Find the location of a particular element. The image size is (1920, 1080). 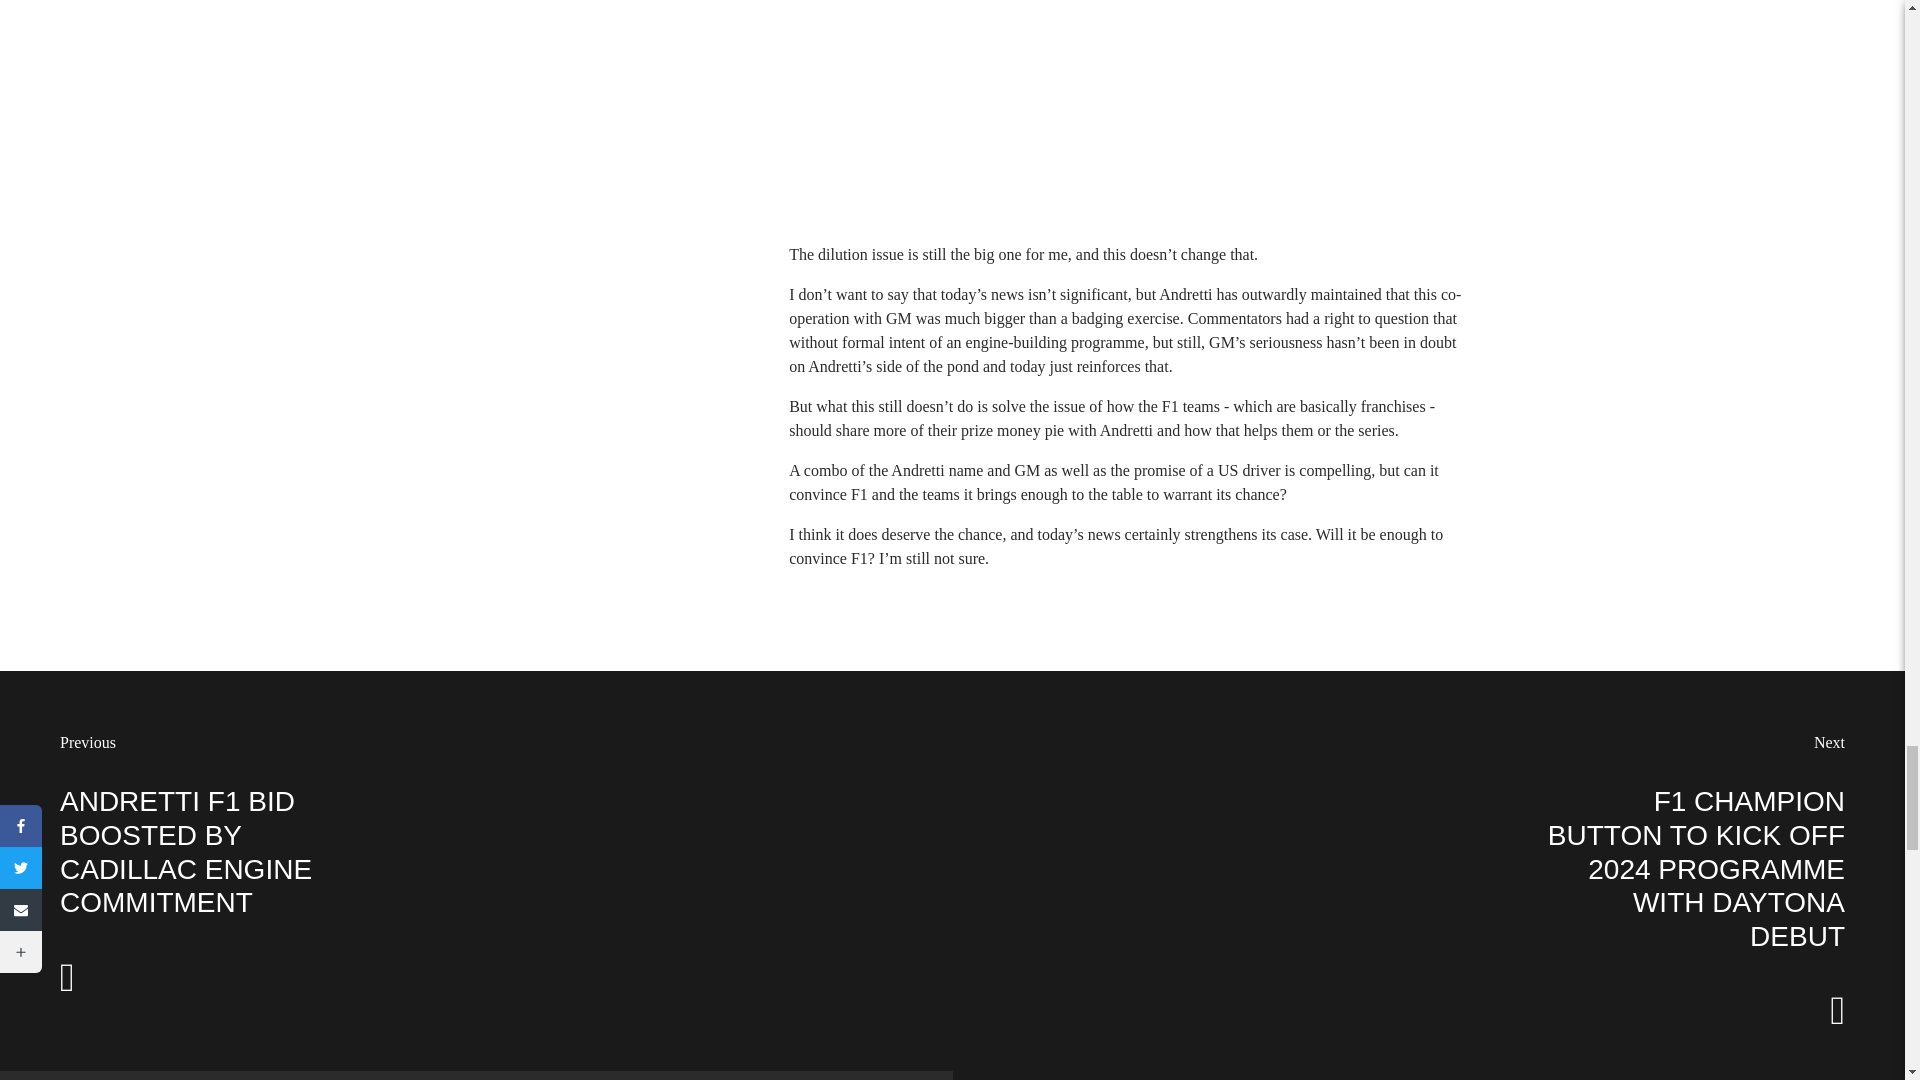

Previous is located at coordinates (87, 742).